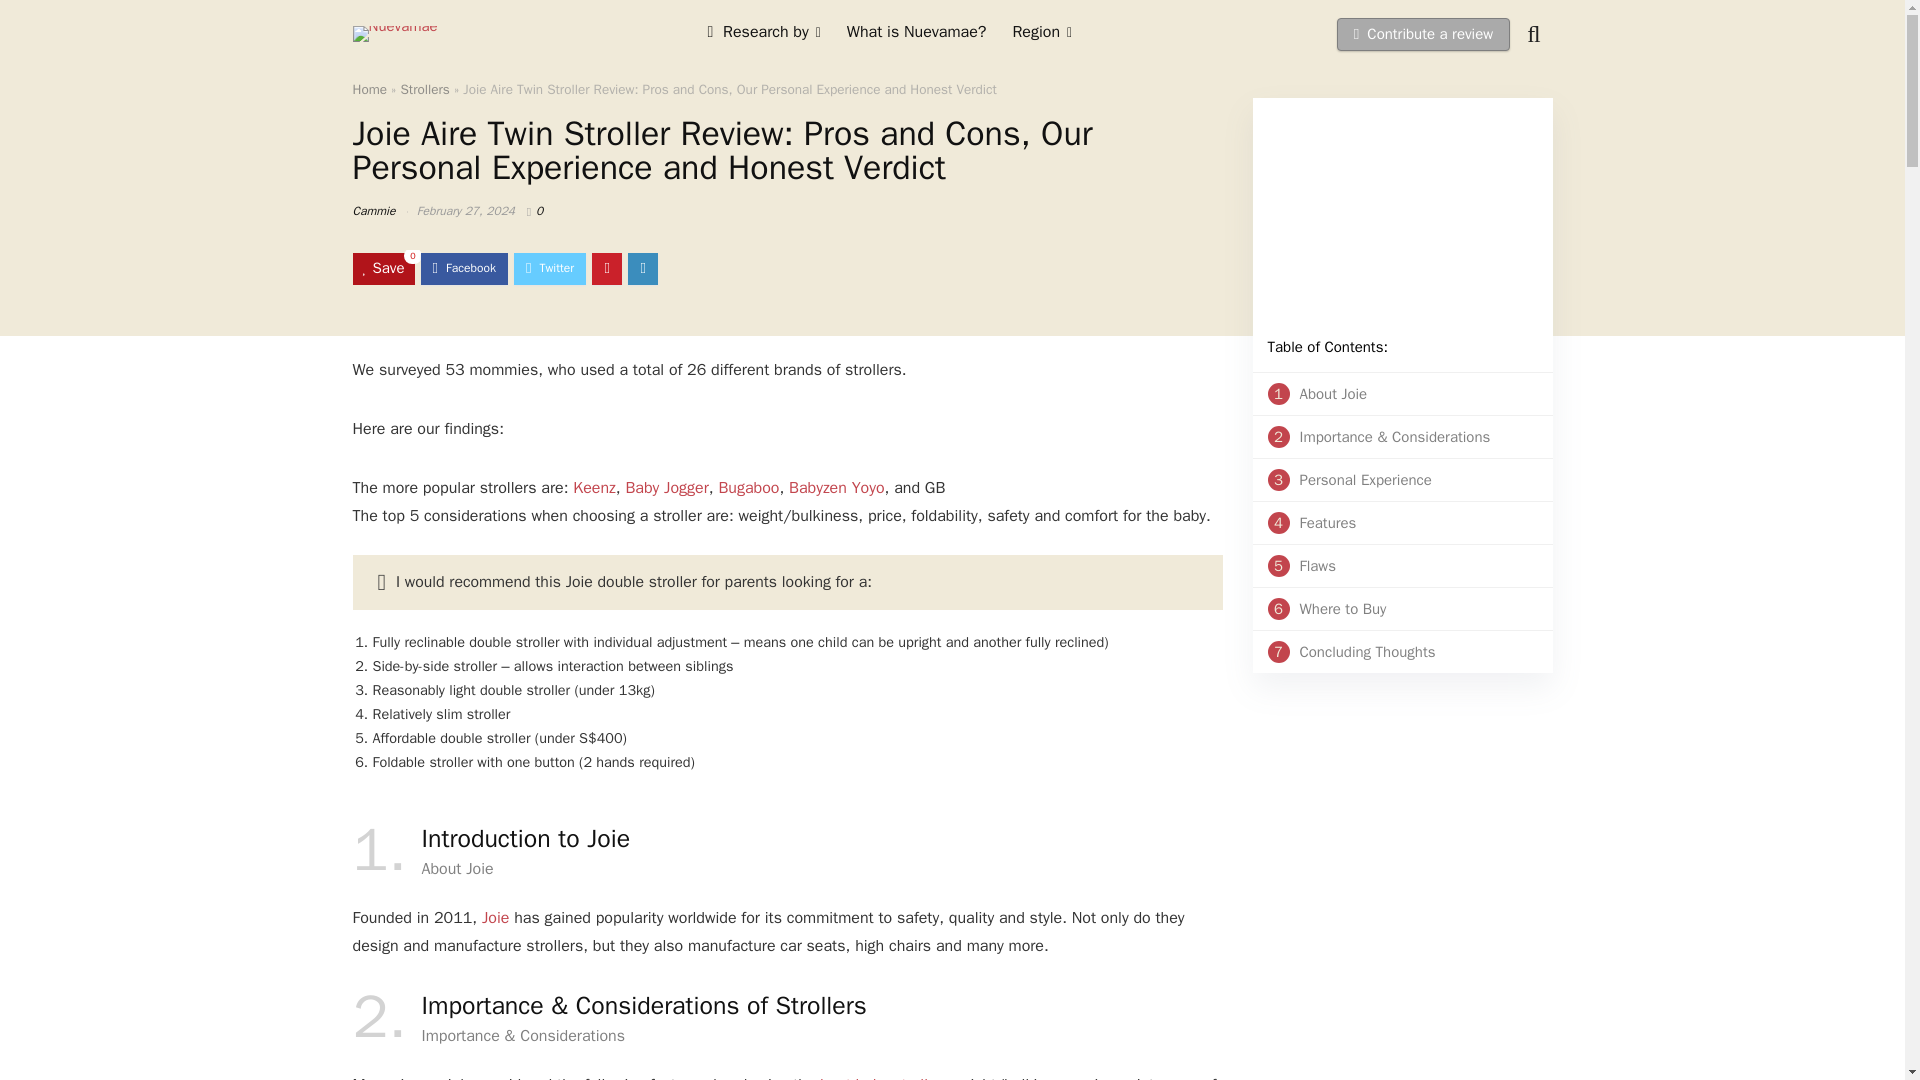  I want to click on Home, so click(763, 34).